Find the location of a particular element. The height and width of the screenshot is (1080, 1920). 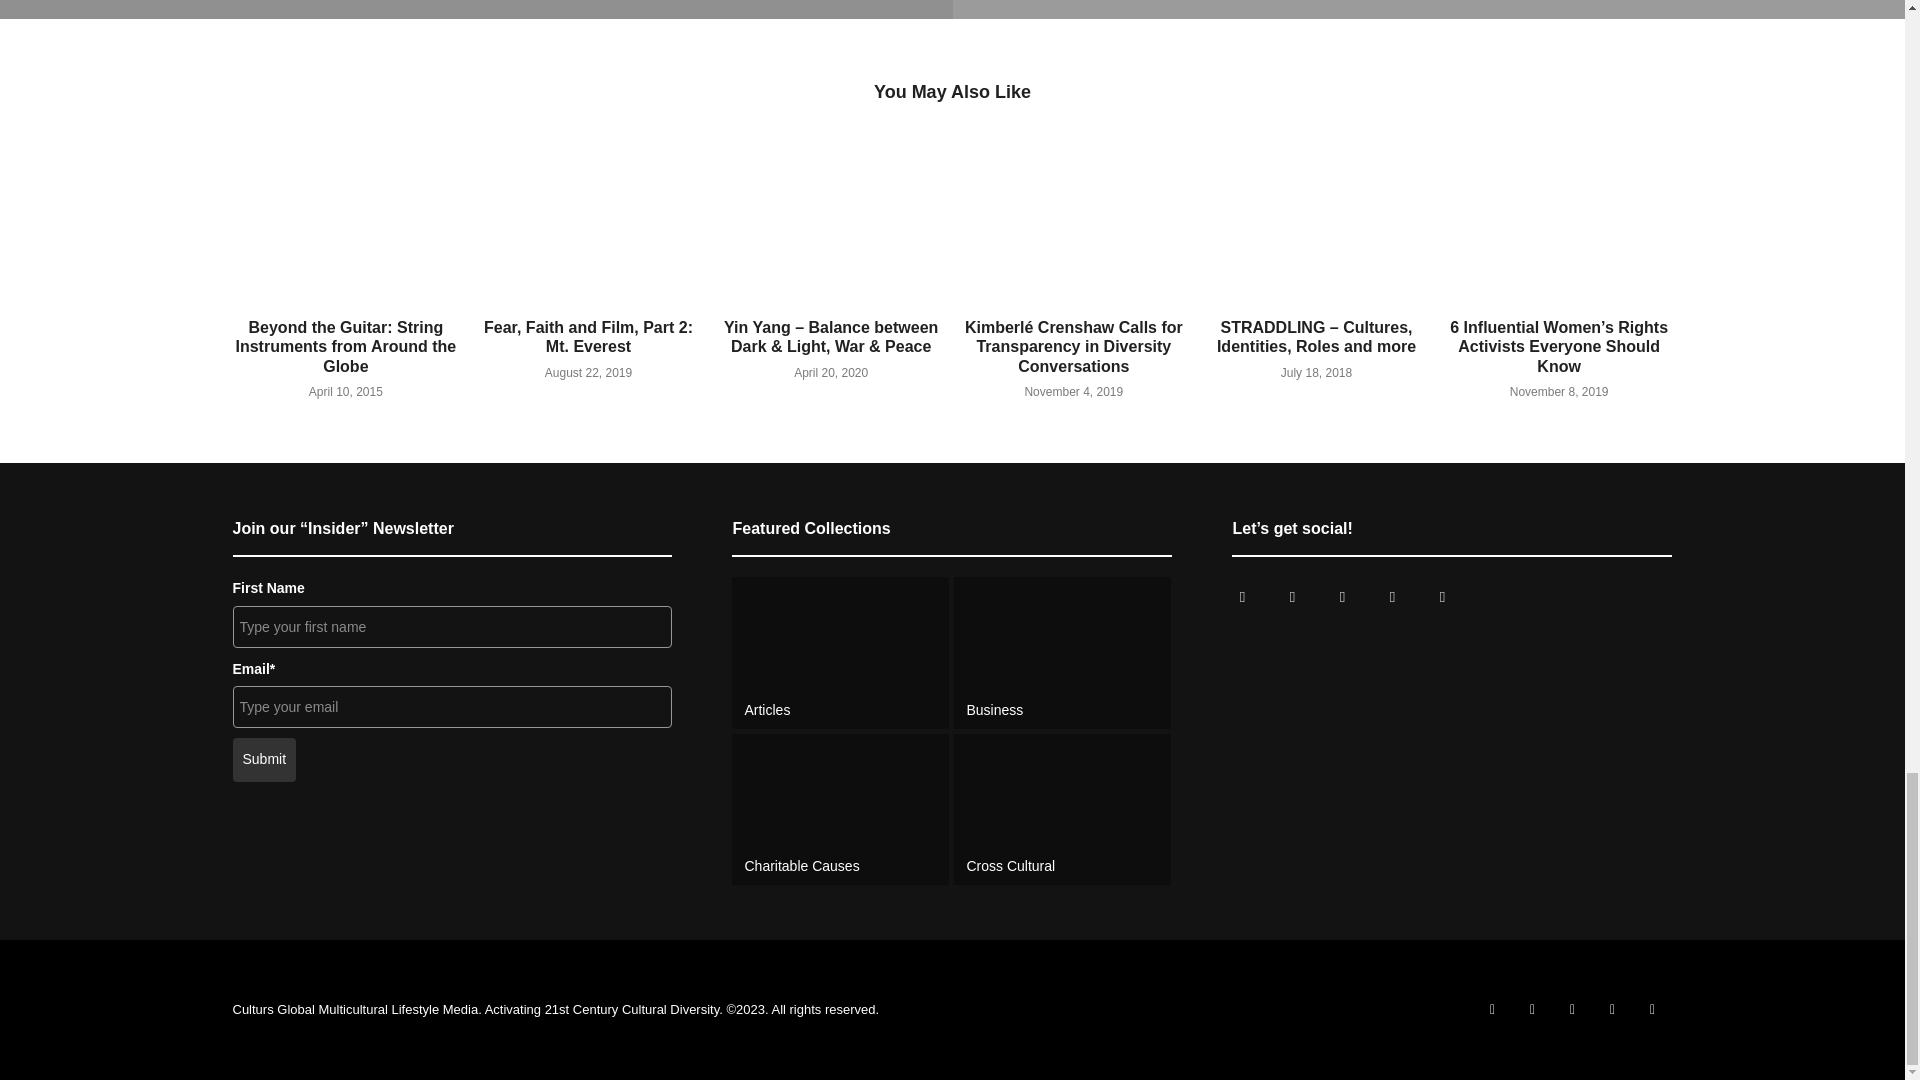

Cultursmag is located at coordinates (1291, 596).